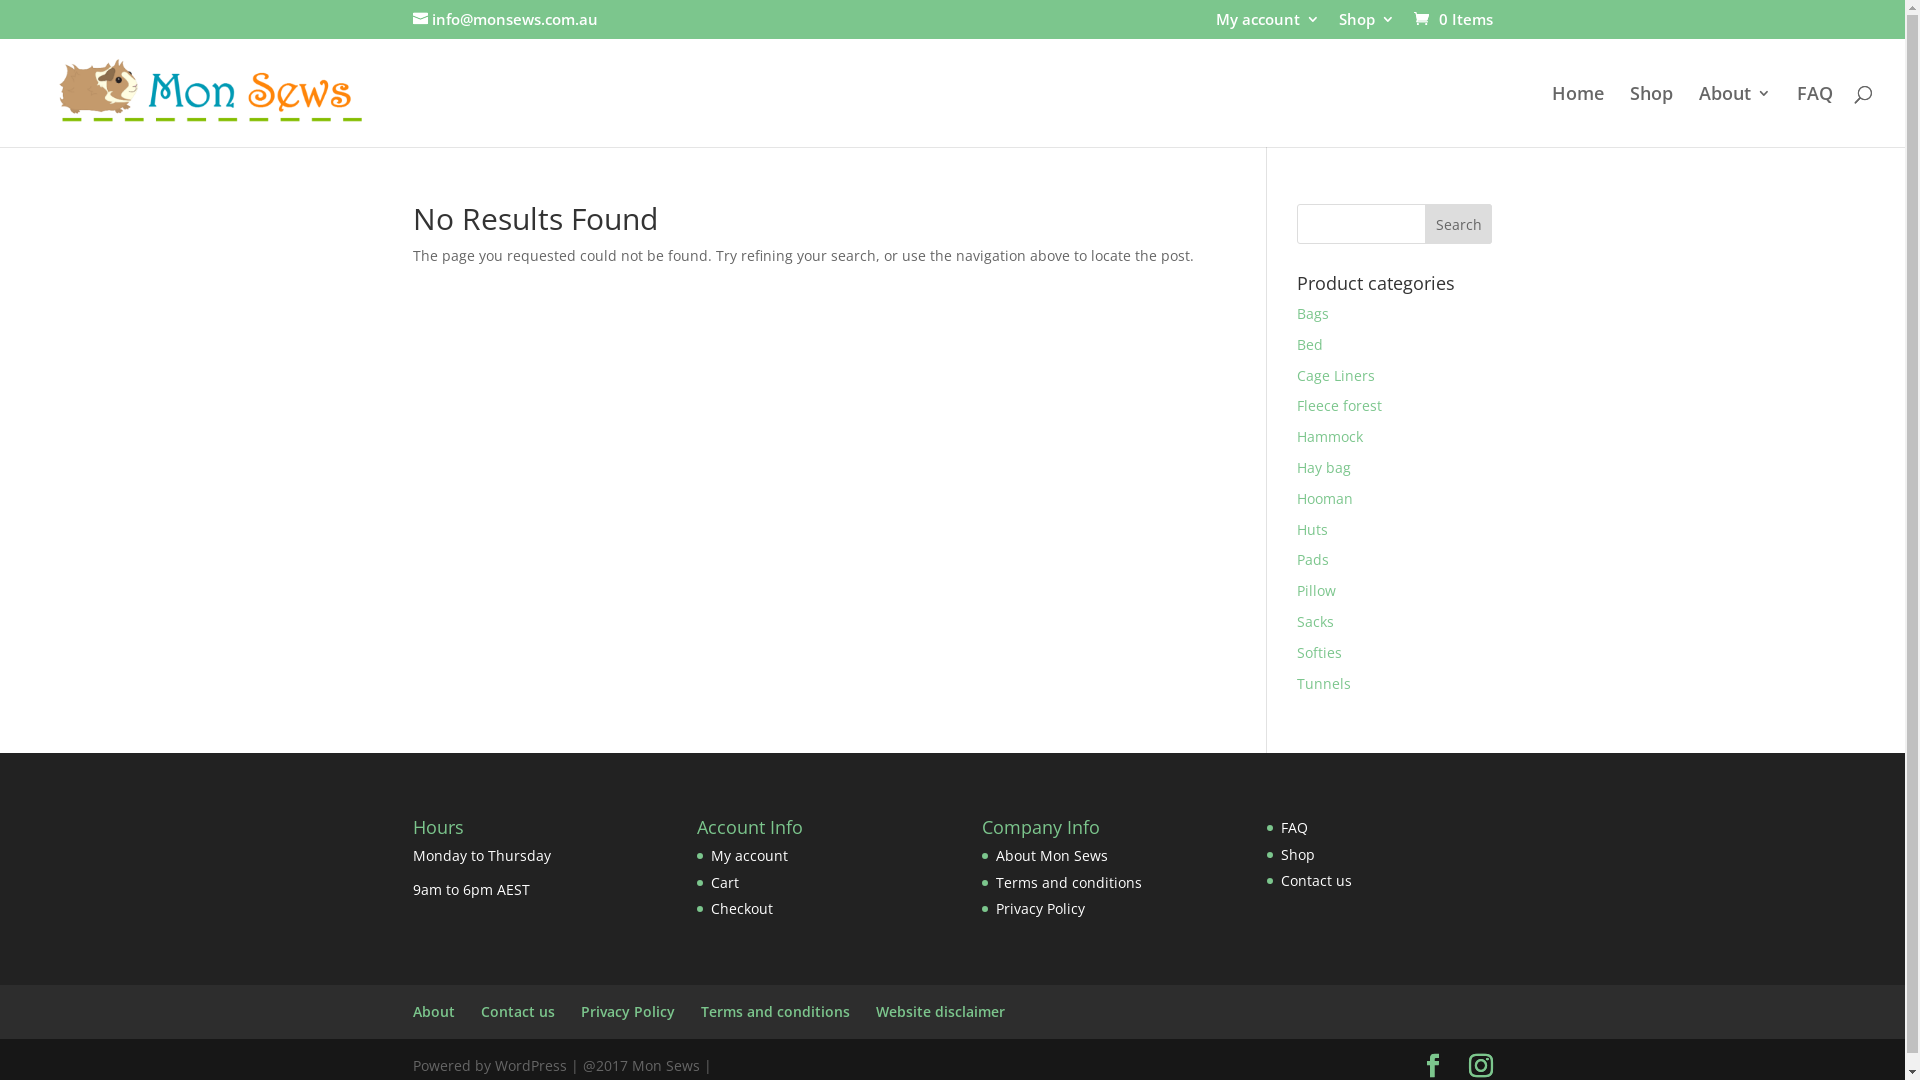 Image resolution: width=1920 pixels, height=1080 pixels. Describe the element at coordinates (1310, 344) in the screenshot. I see `Bed` at that location.